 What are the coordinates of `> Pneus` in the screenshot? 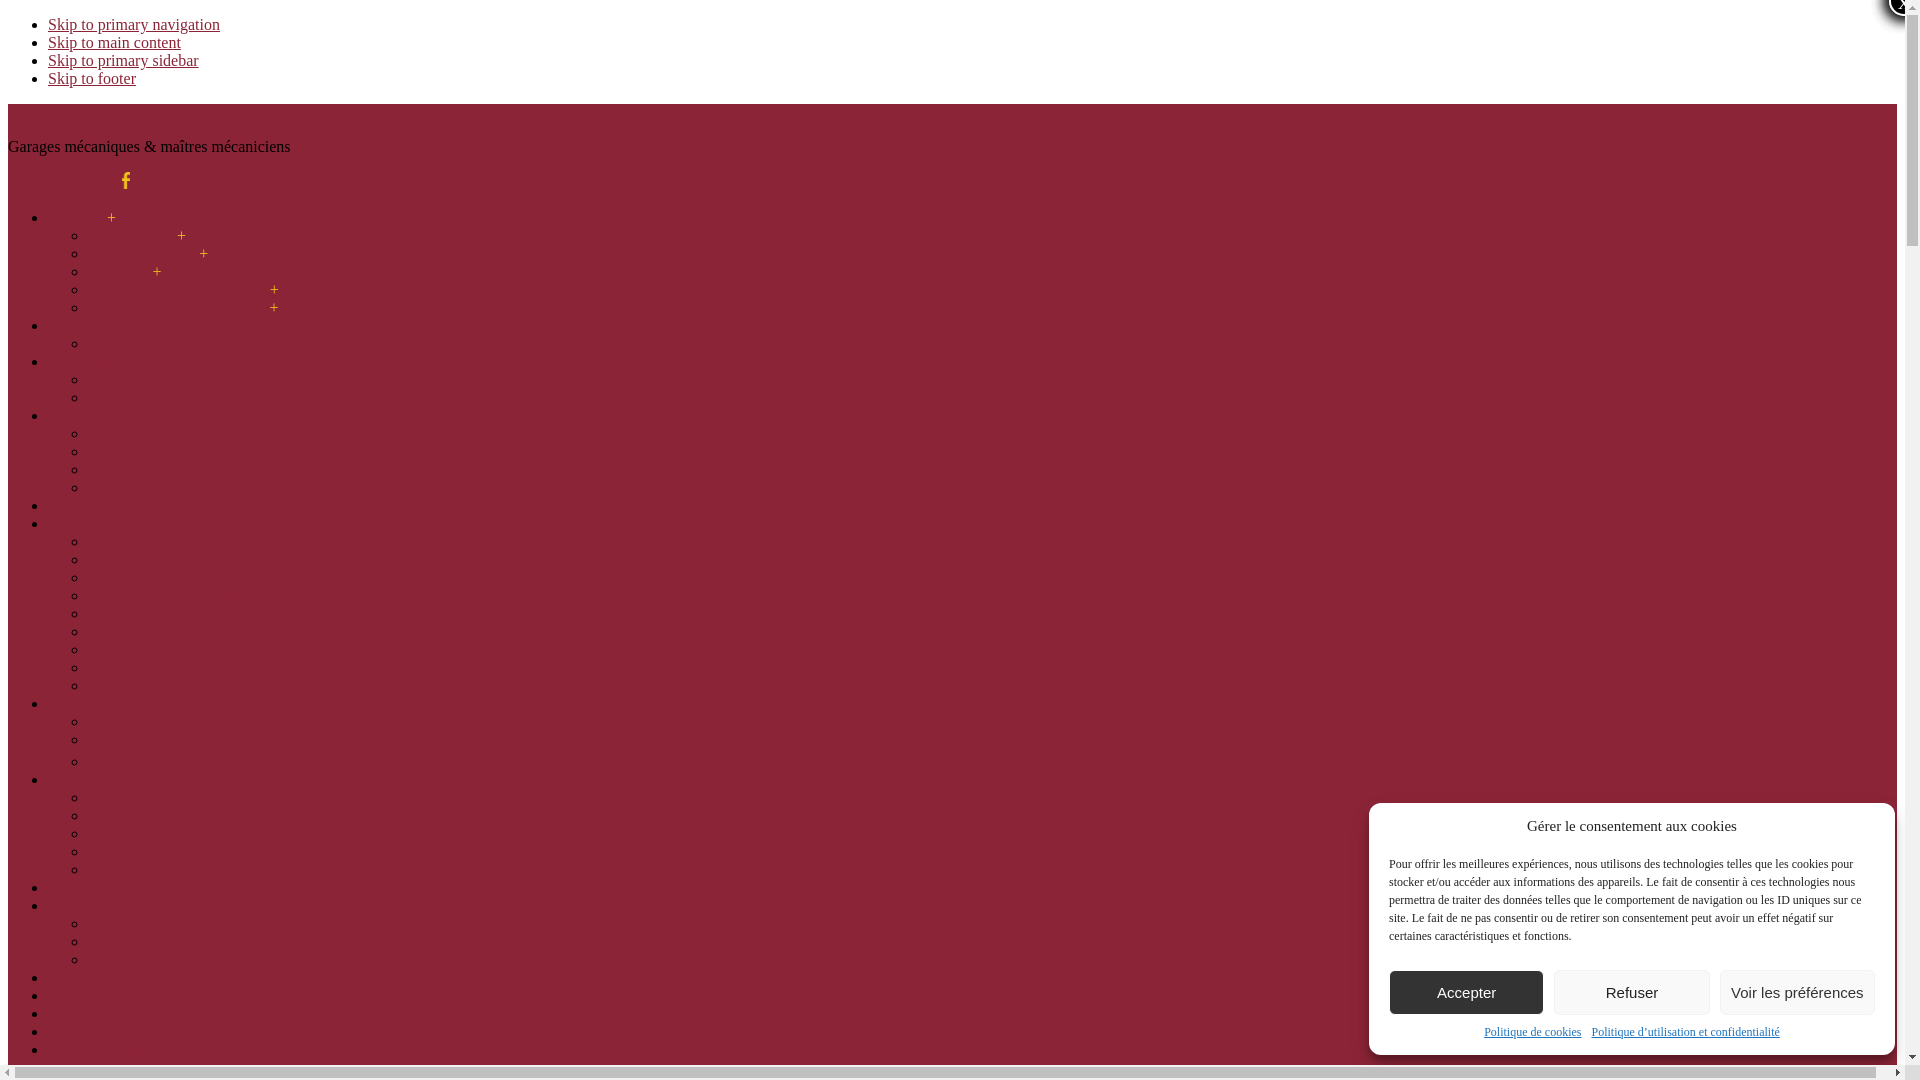 It's located at (114, 614).